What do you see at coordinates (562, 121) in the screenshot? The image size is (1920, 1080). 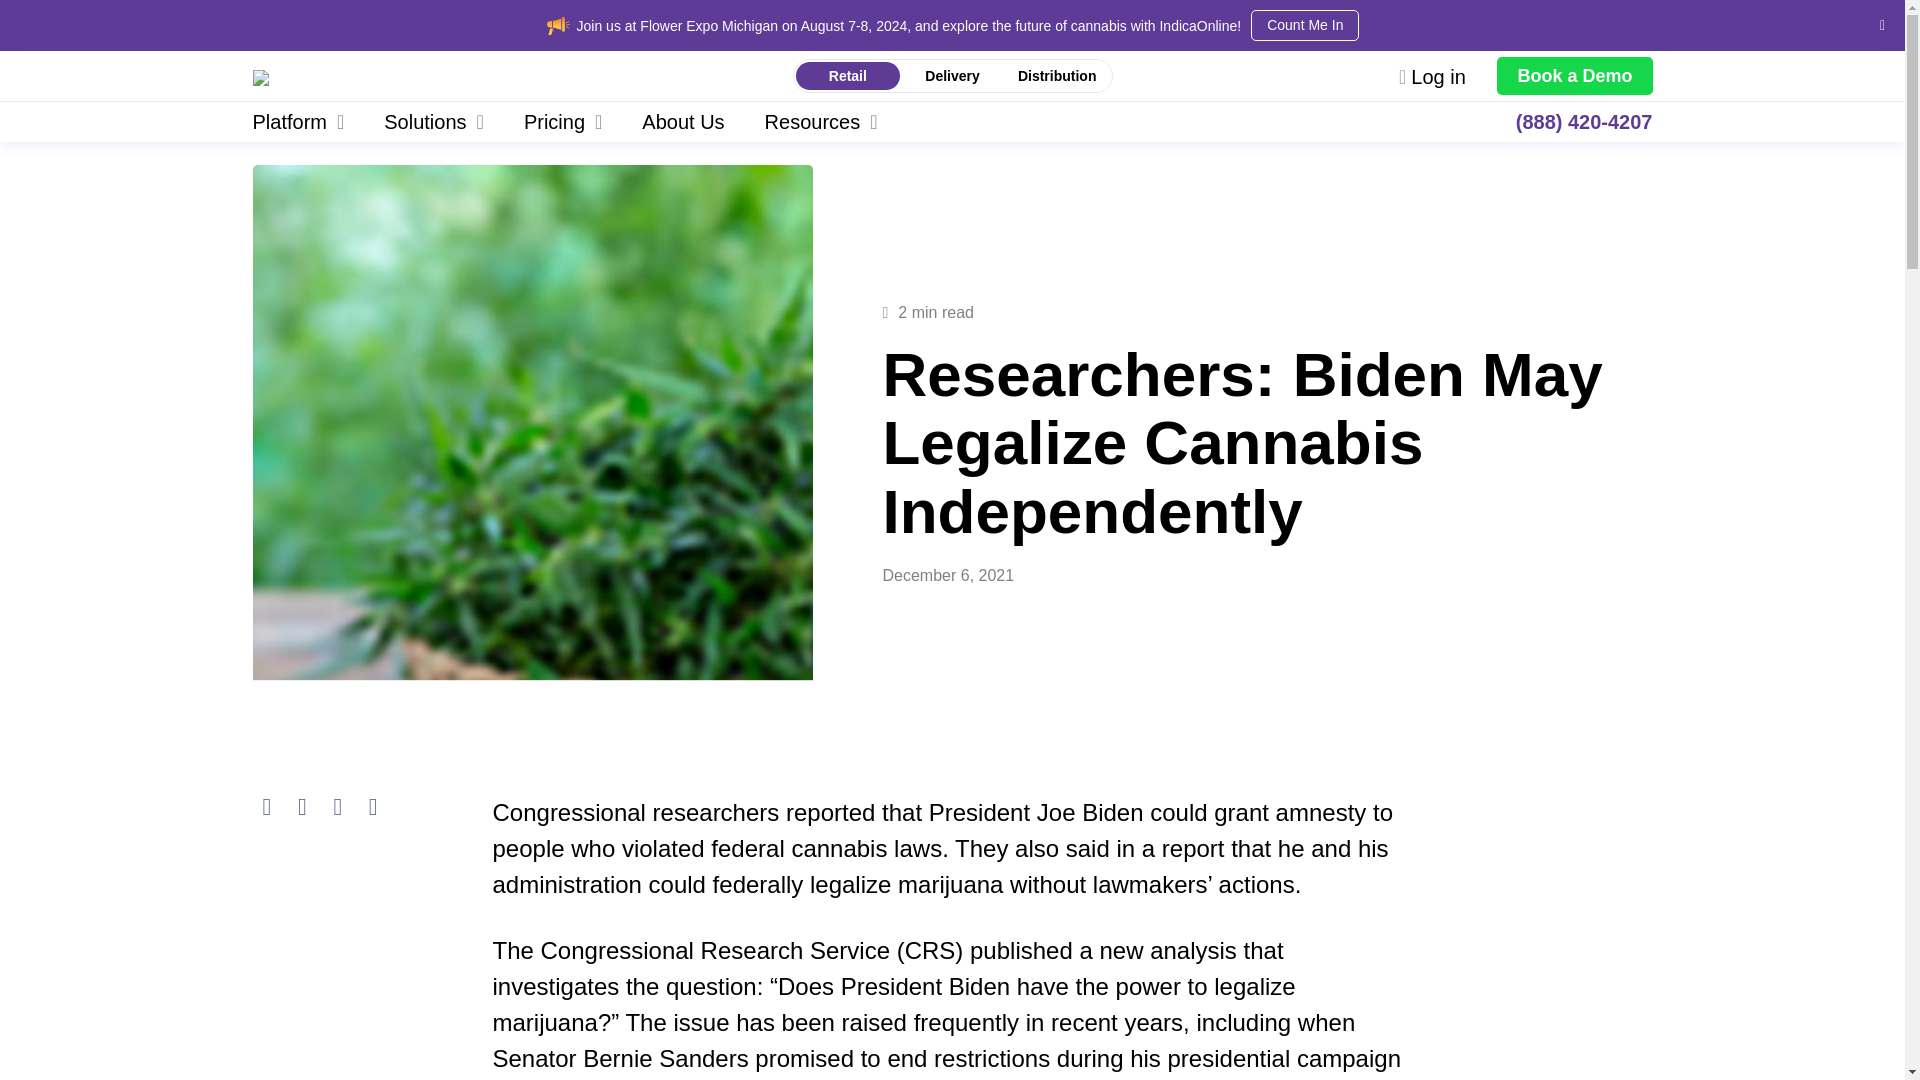 I see `Pricing` at bounding box center [562, 121].